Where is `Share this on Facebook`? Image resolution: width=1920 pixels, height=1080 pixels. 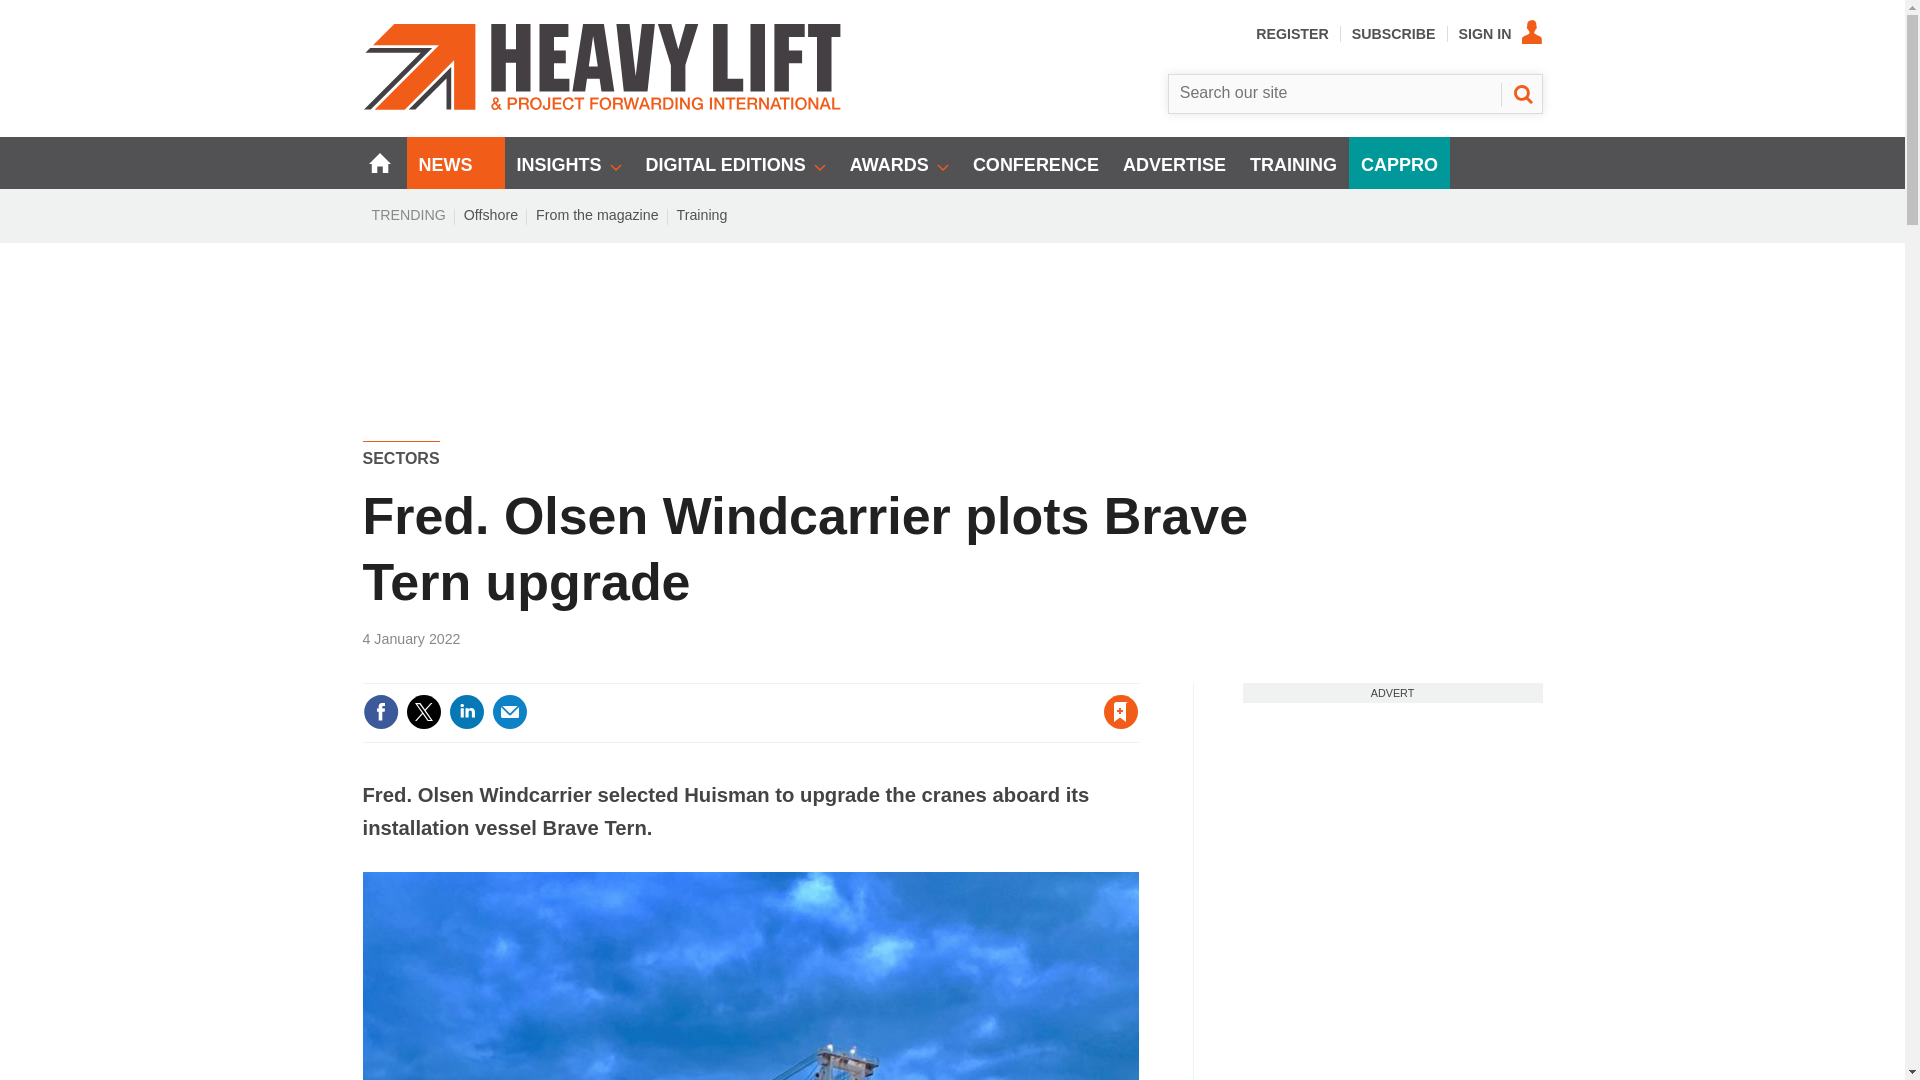
Share this on Facebook is located at coordinates (380, 712).